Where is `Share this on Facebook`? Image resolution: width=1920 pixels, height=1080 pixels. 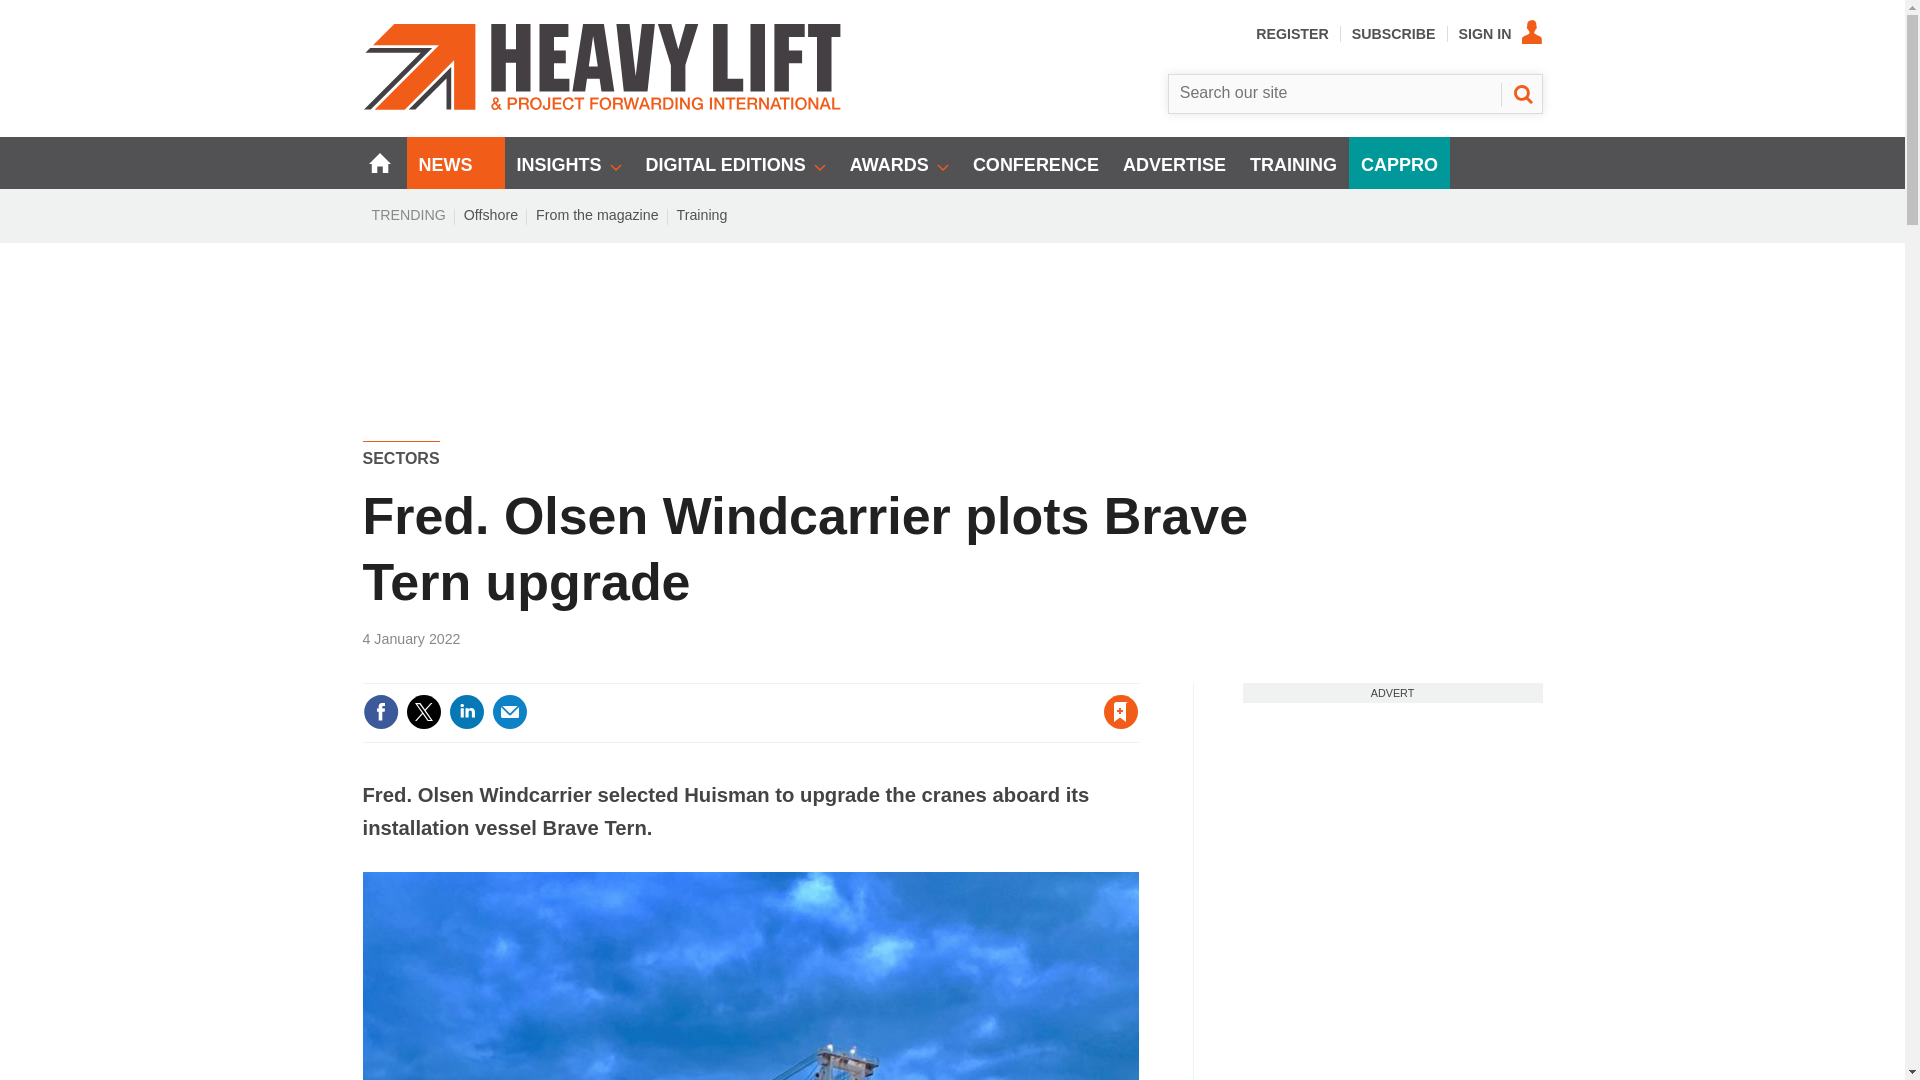
Share this on Facebook is located at coordinates (380, 712).